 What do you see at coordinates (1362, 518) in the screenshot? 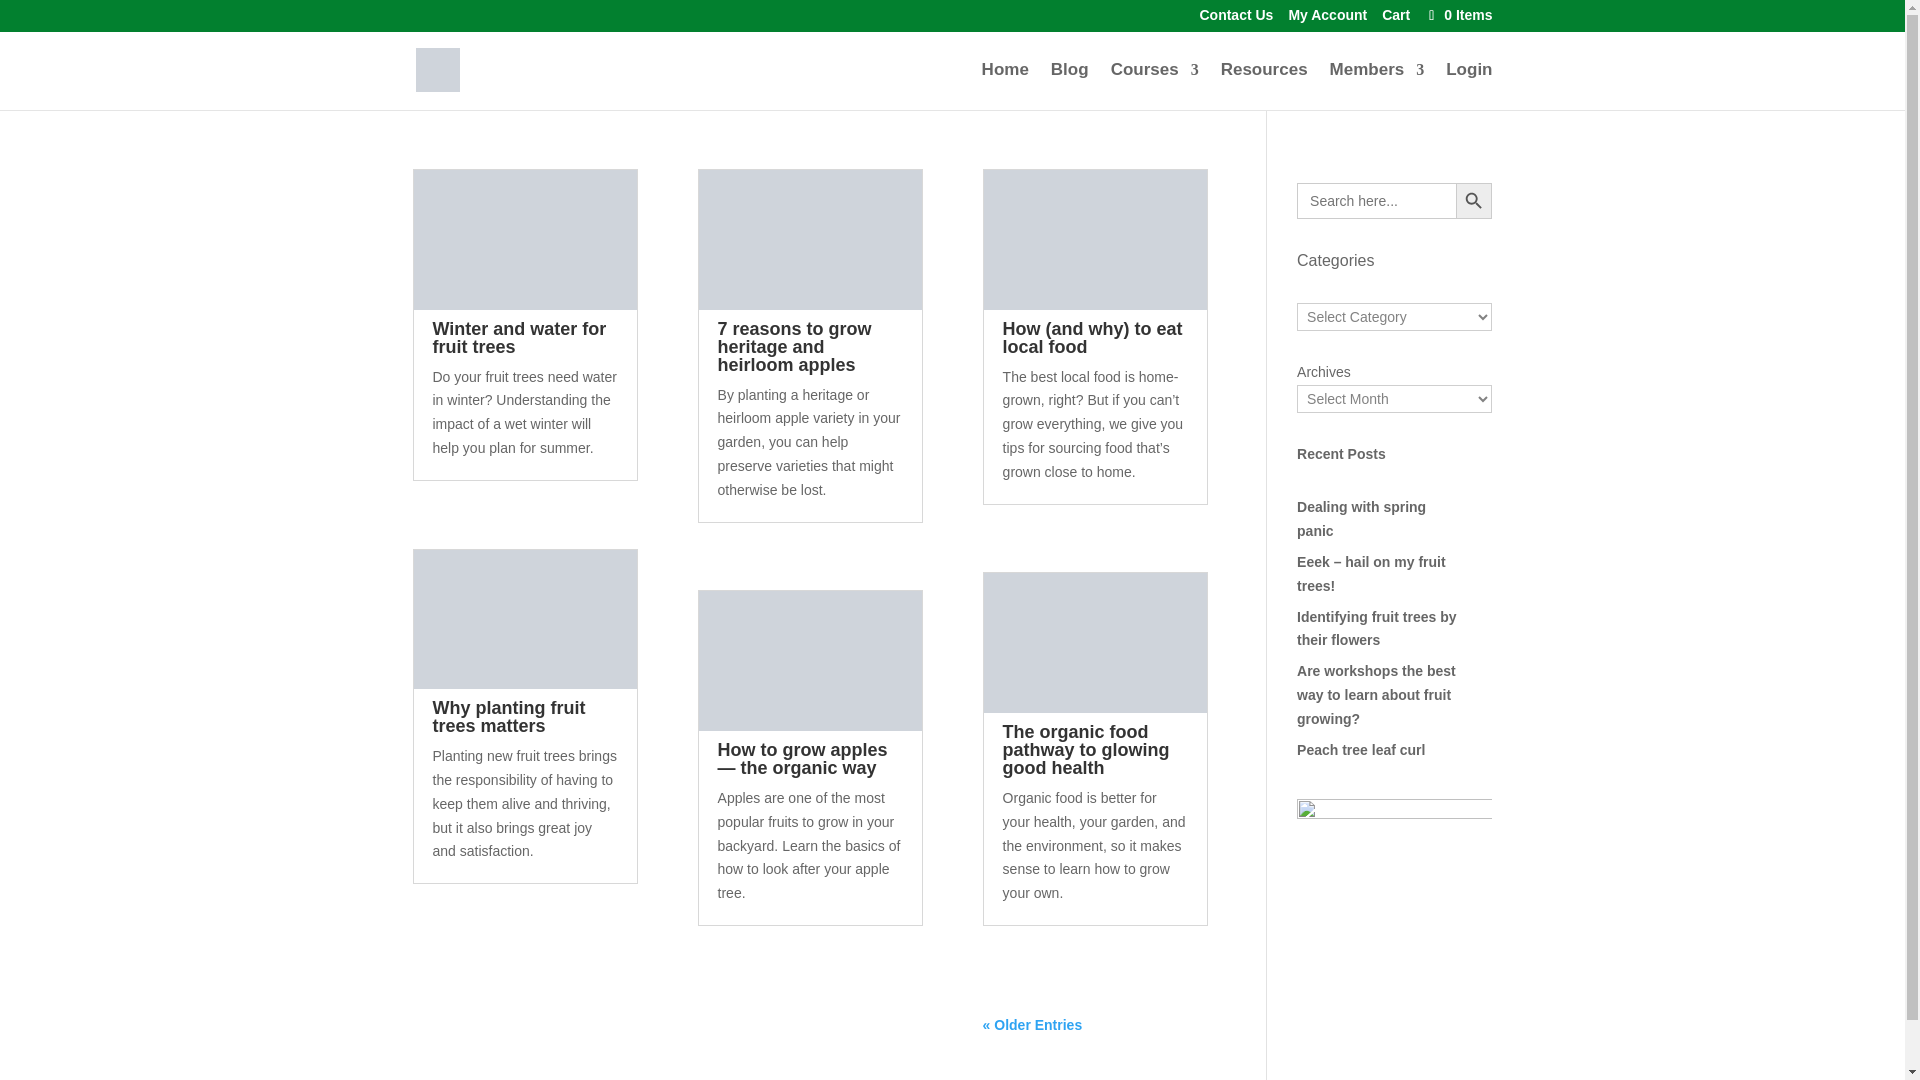
I see `Dealing with spring panic` at bounding box center [1362, 518].